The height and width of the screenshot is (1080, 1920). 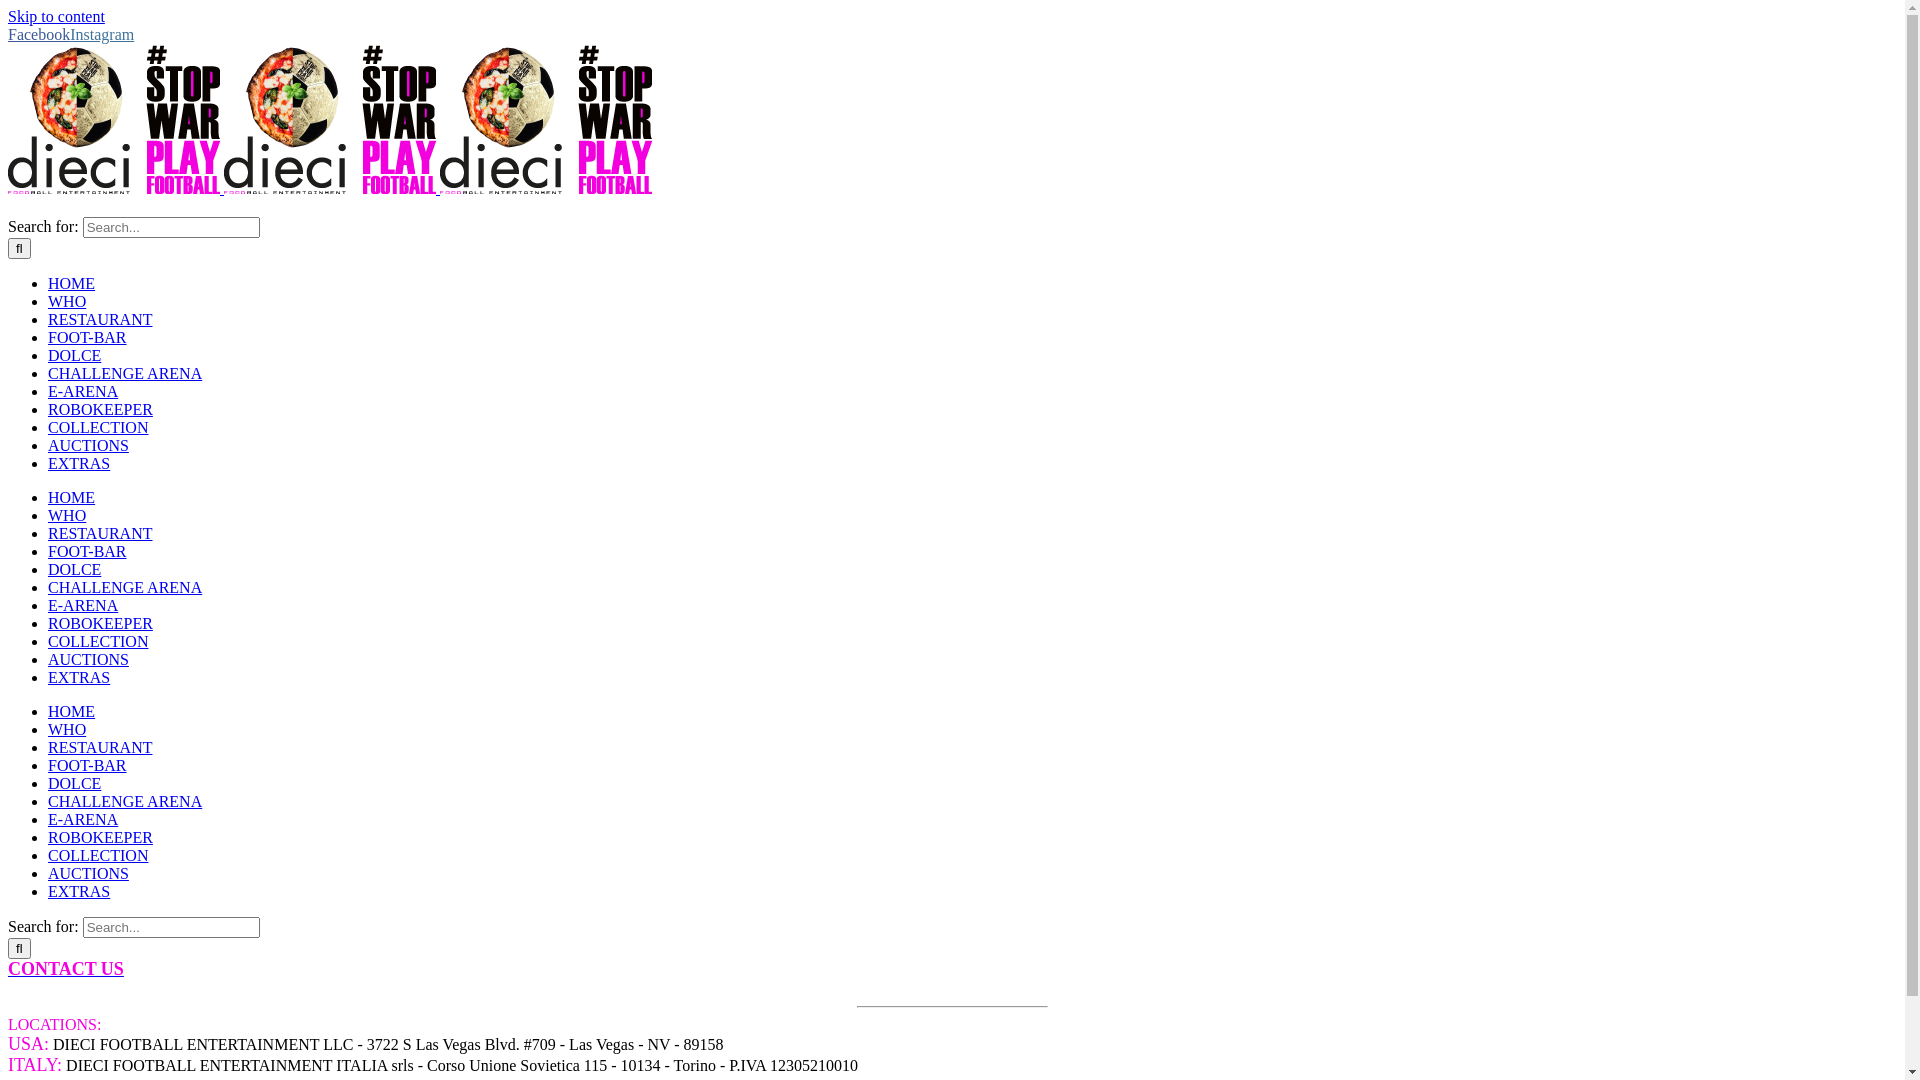 I want to click on WHO, so click(x=67, y=730).